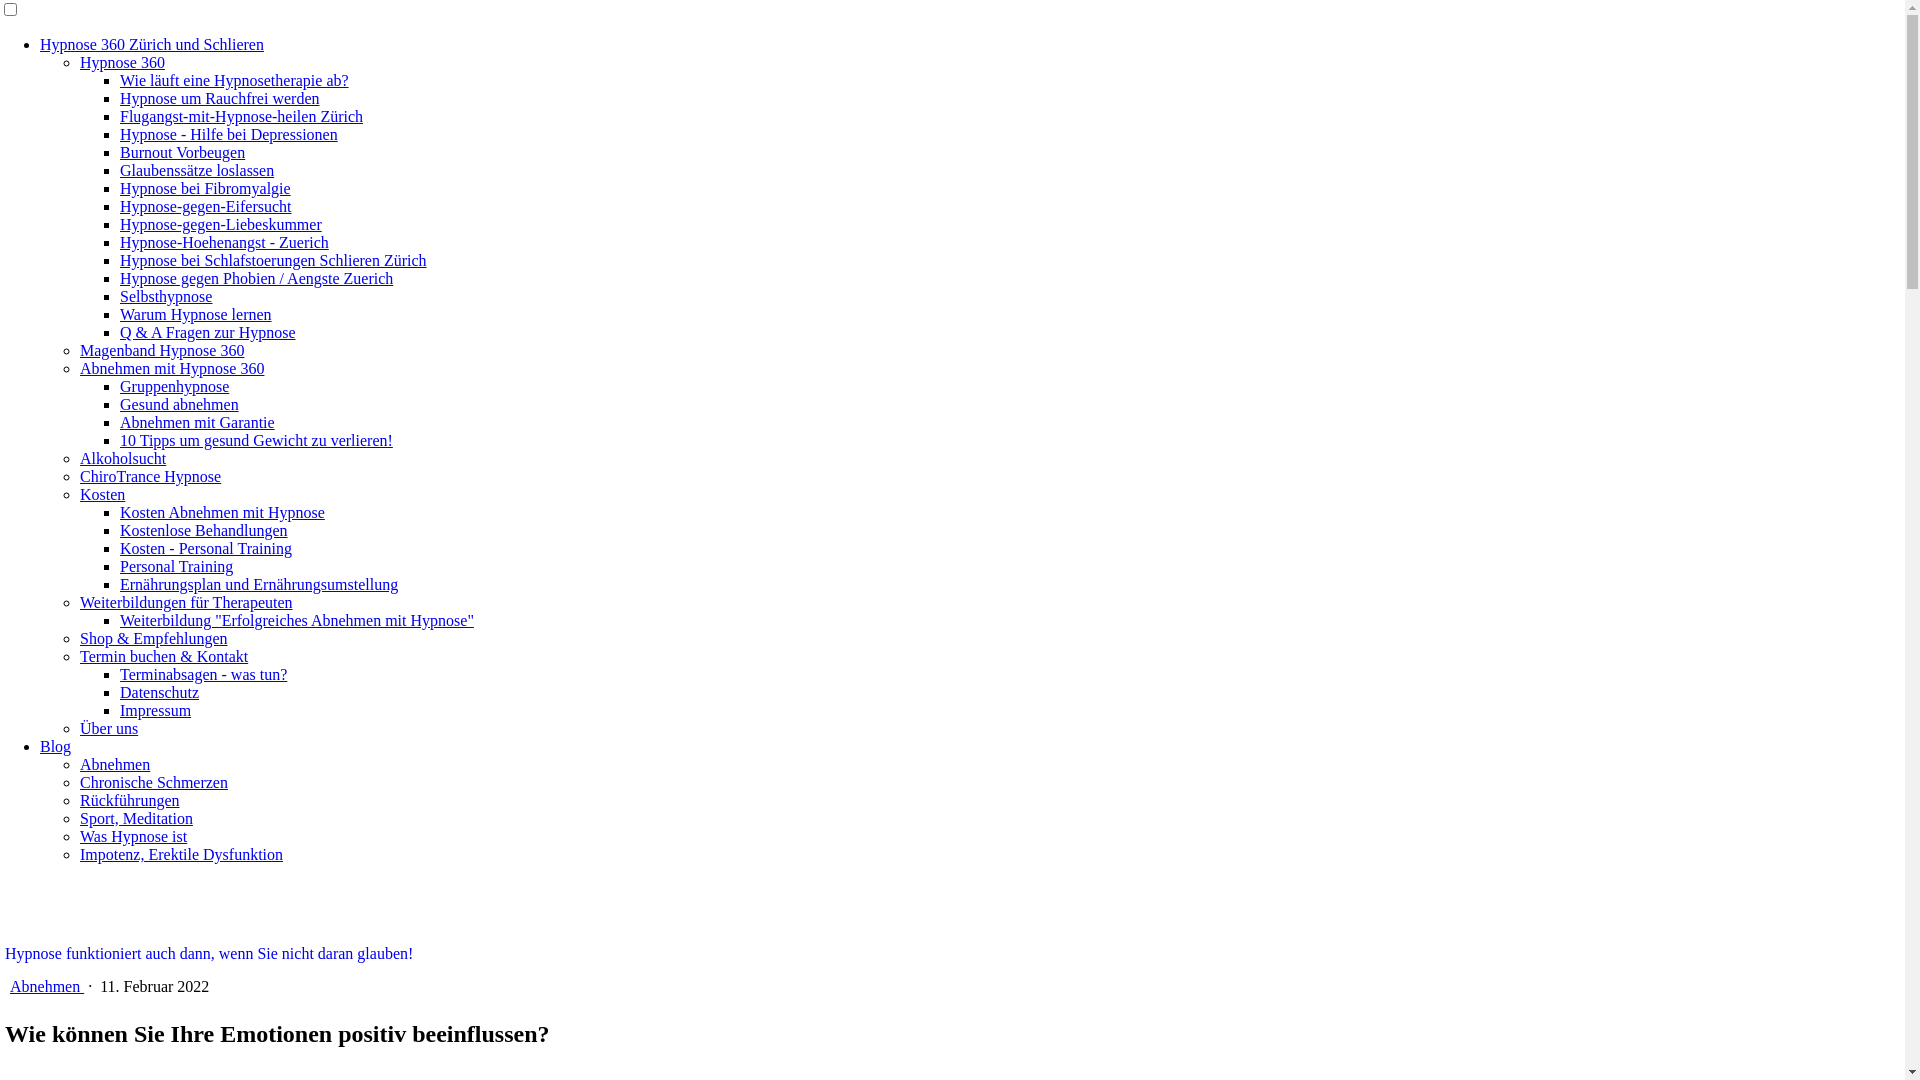  I want to click on Blog, so click(56, 746).